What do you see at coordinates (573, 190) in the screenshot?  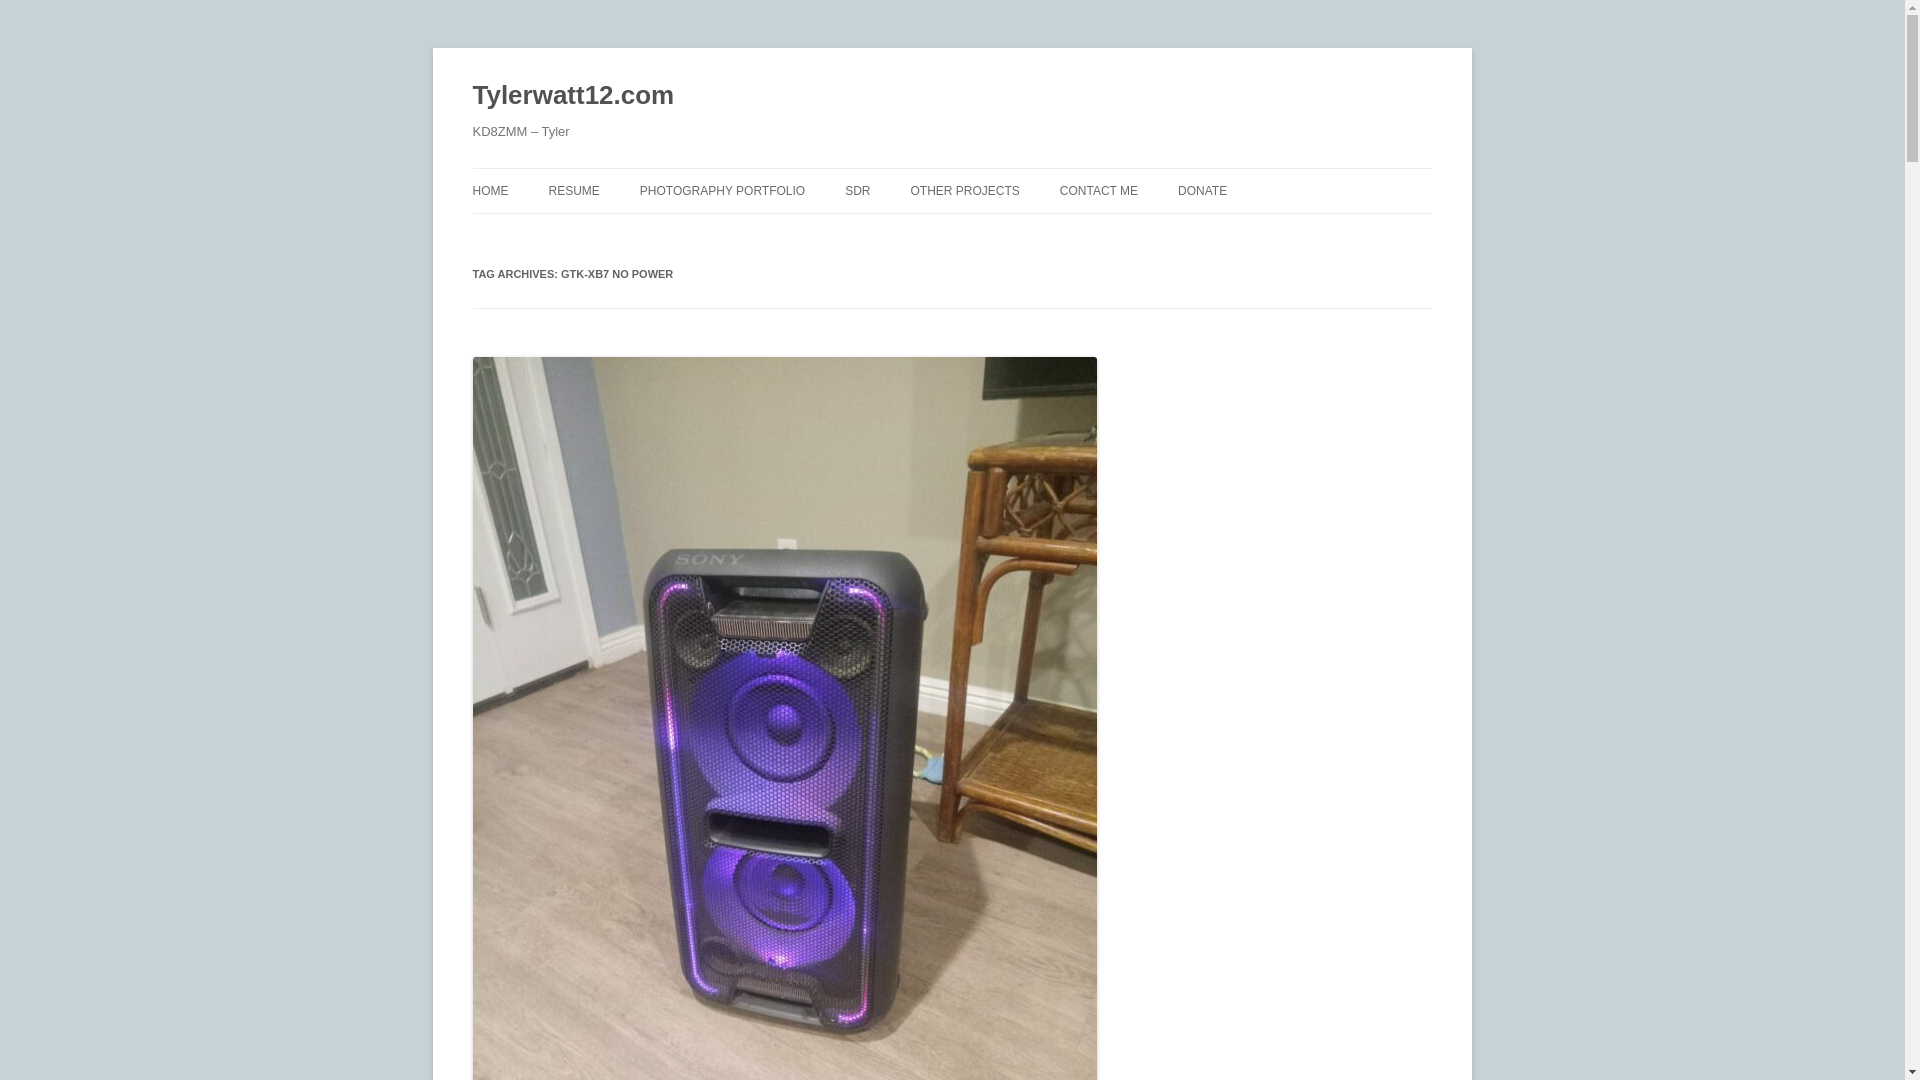 I see `RESUME` at bounding box center [573, 190].